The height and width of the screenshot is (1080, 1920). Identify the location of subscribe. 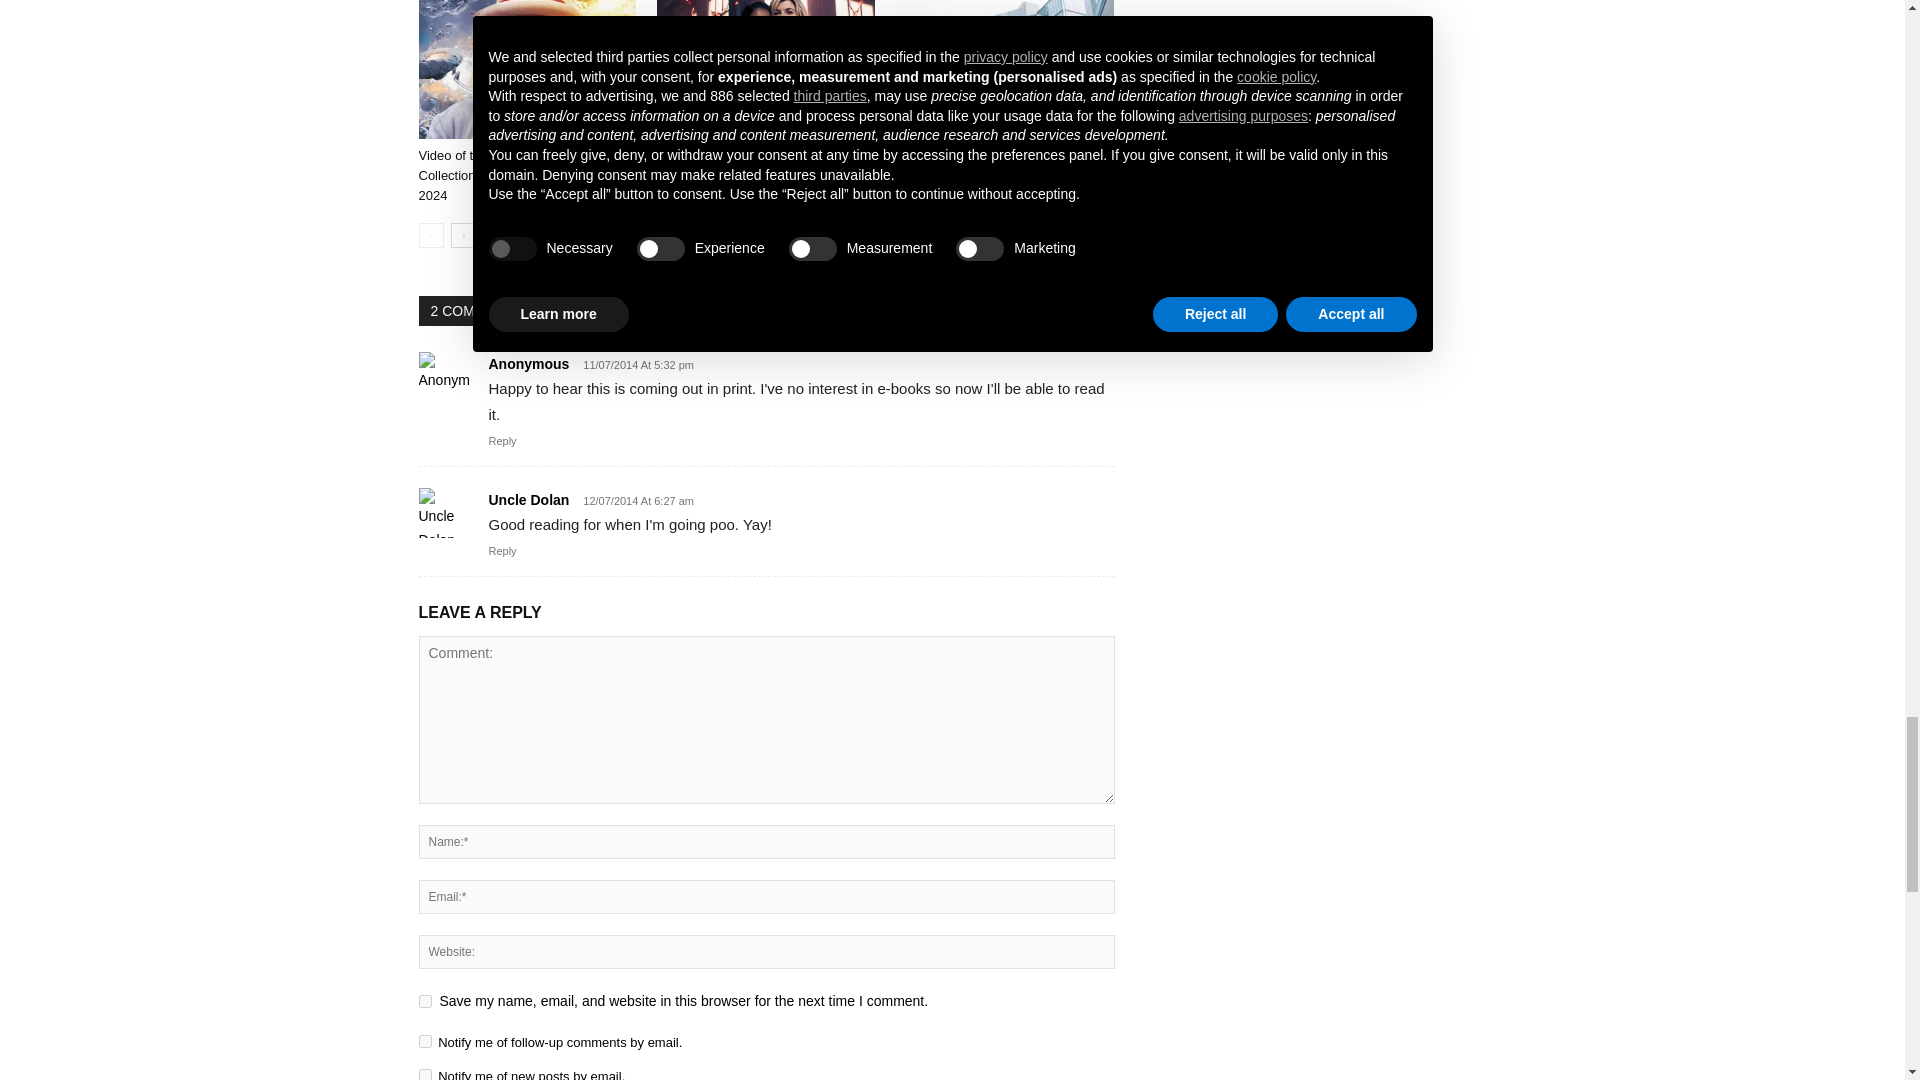
(424, 1040).